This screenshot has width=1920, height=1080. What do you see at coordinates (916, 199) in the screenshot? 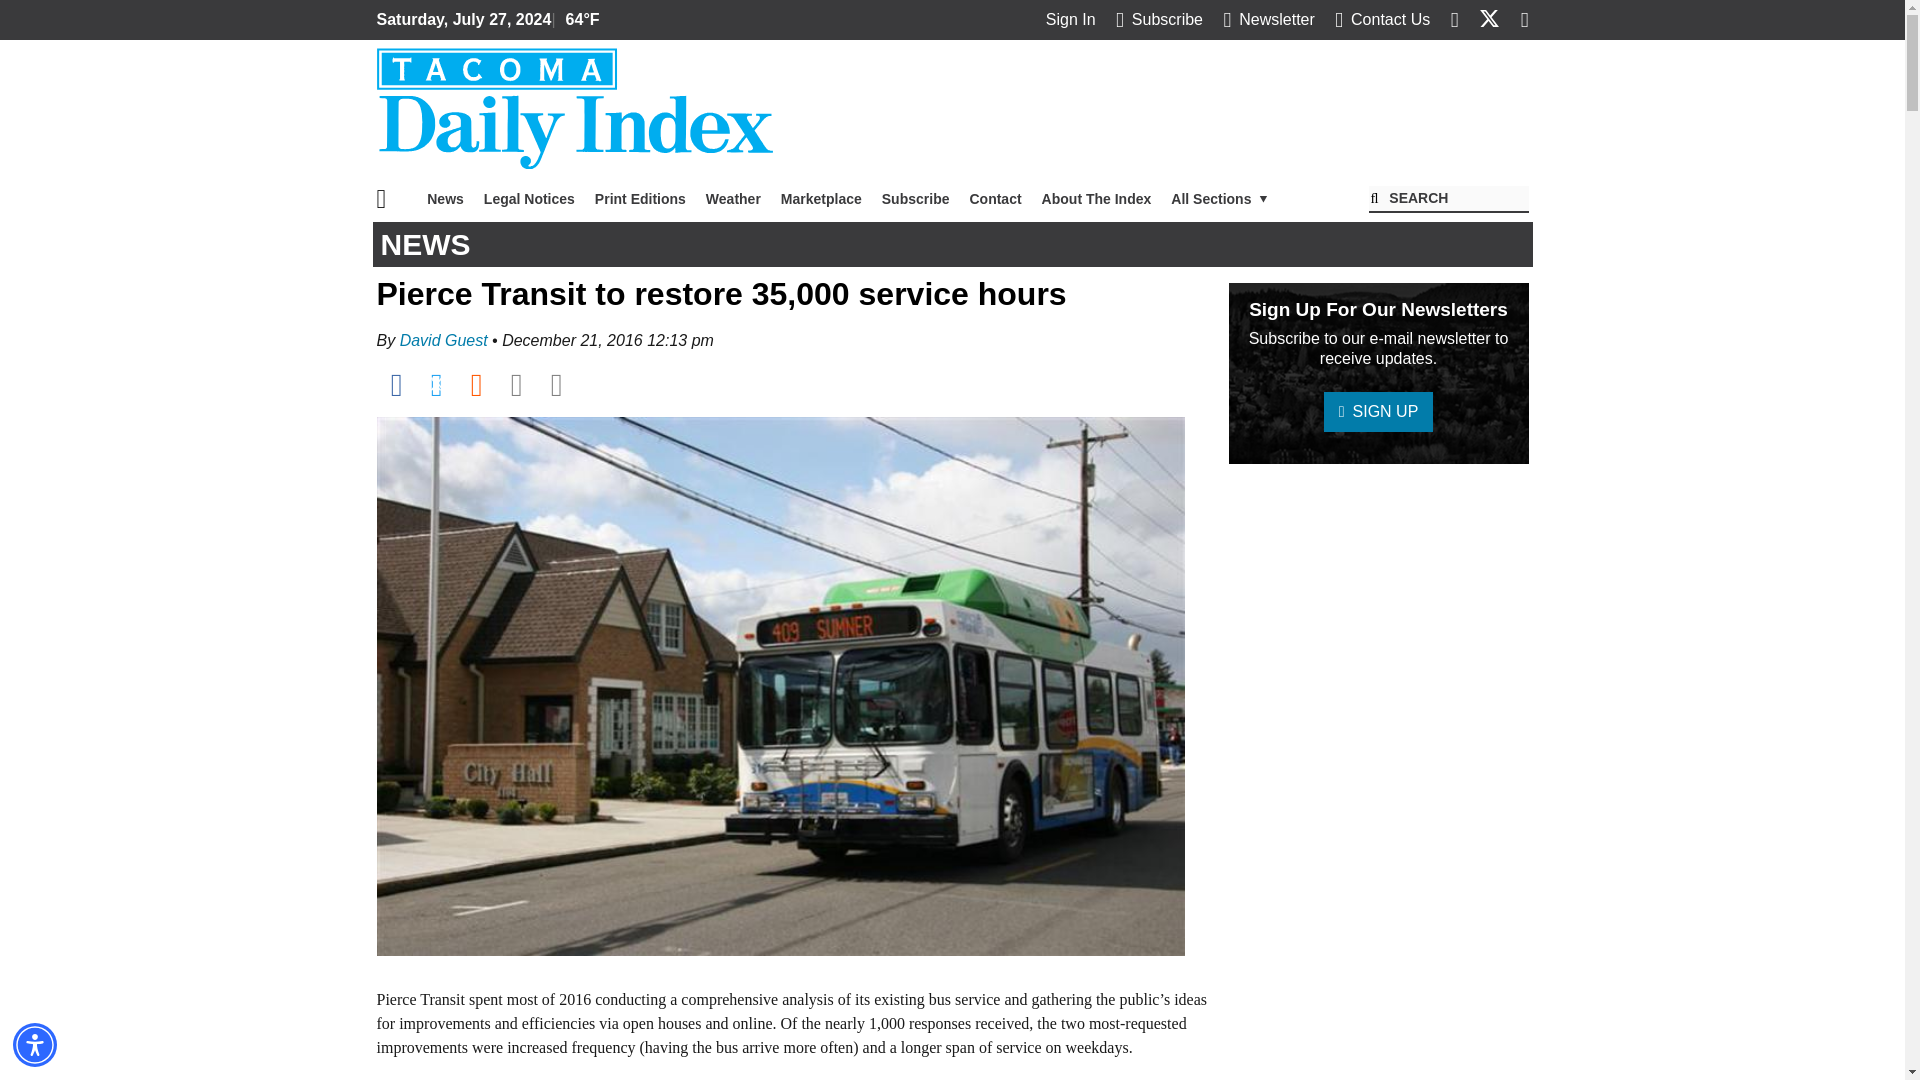
I see `Subscribe` at bounding box center [916, 199].